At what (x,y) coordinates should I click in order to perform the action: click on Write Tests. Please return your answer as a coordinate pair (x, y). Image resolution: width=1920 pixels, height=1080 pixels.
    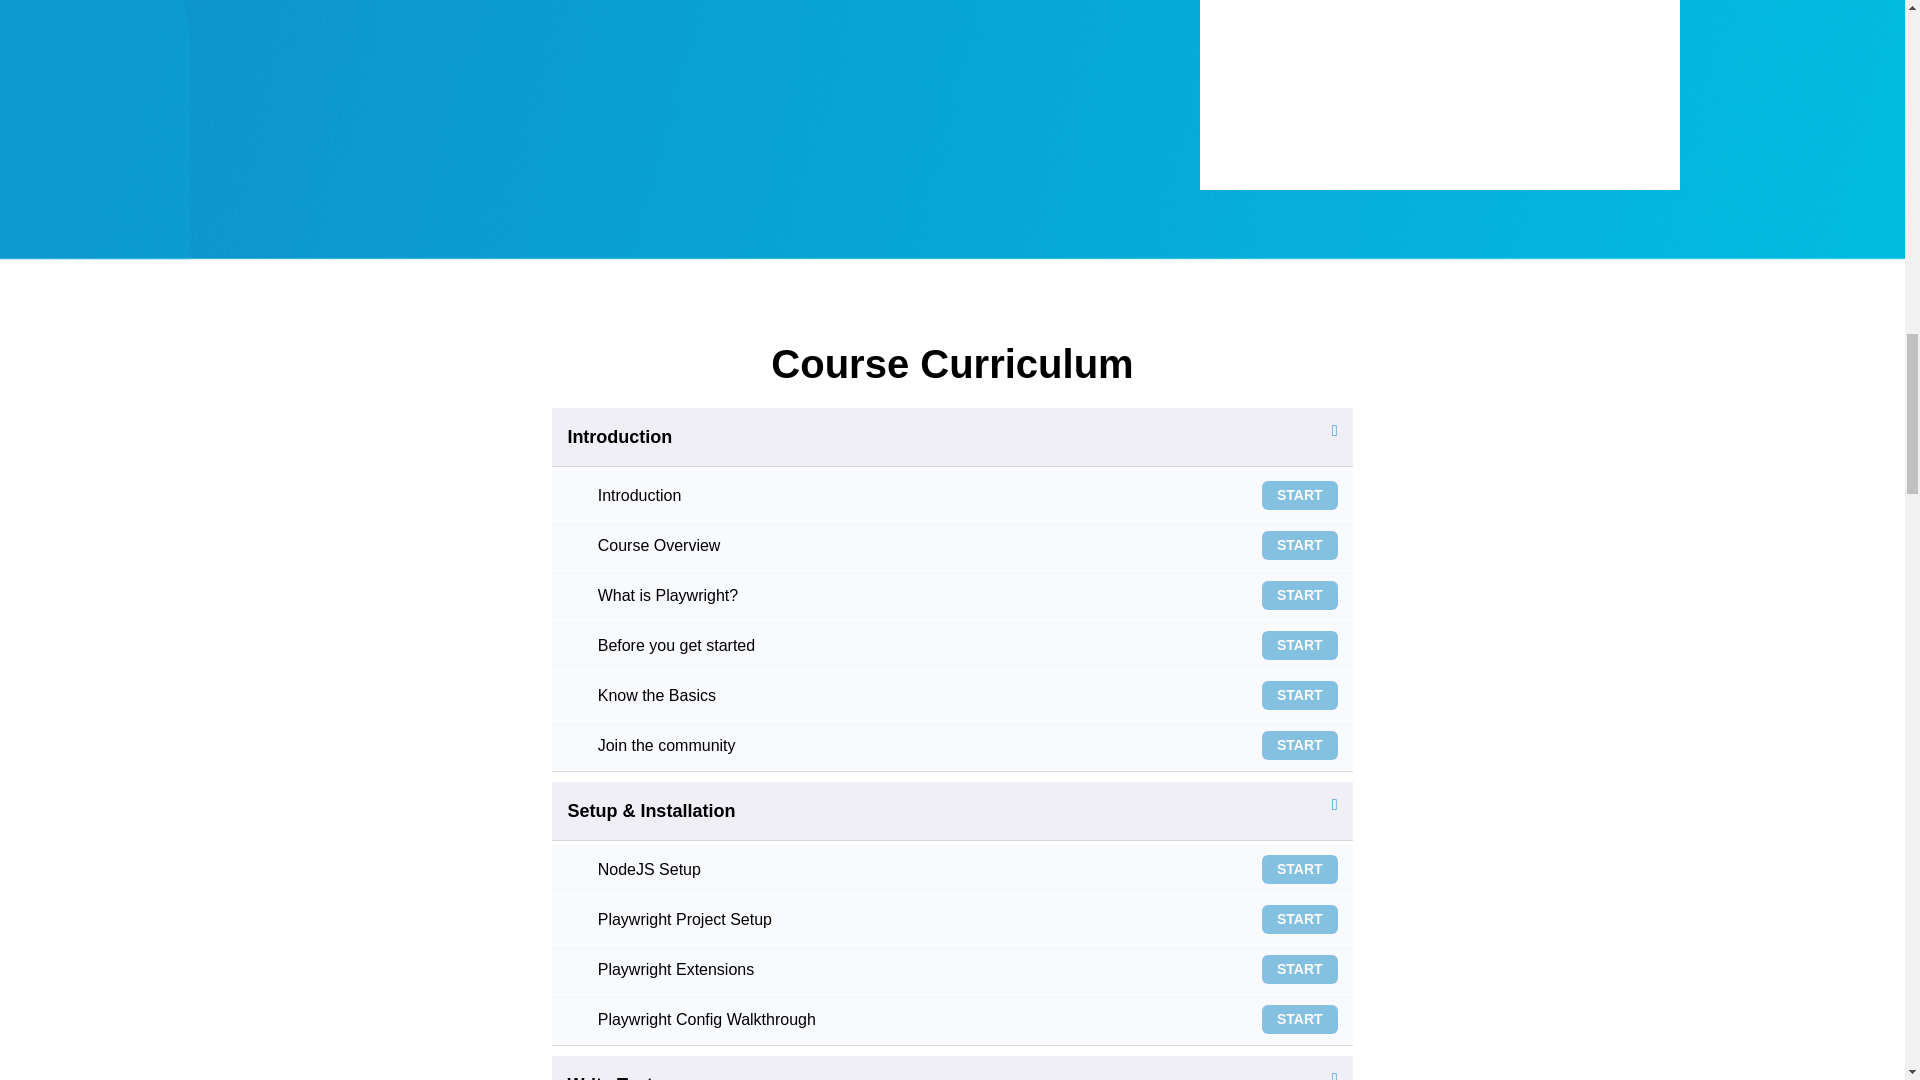
    Looking at the image, I should click on (614, 1077).